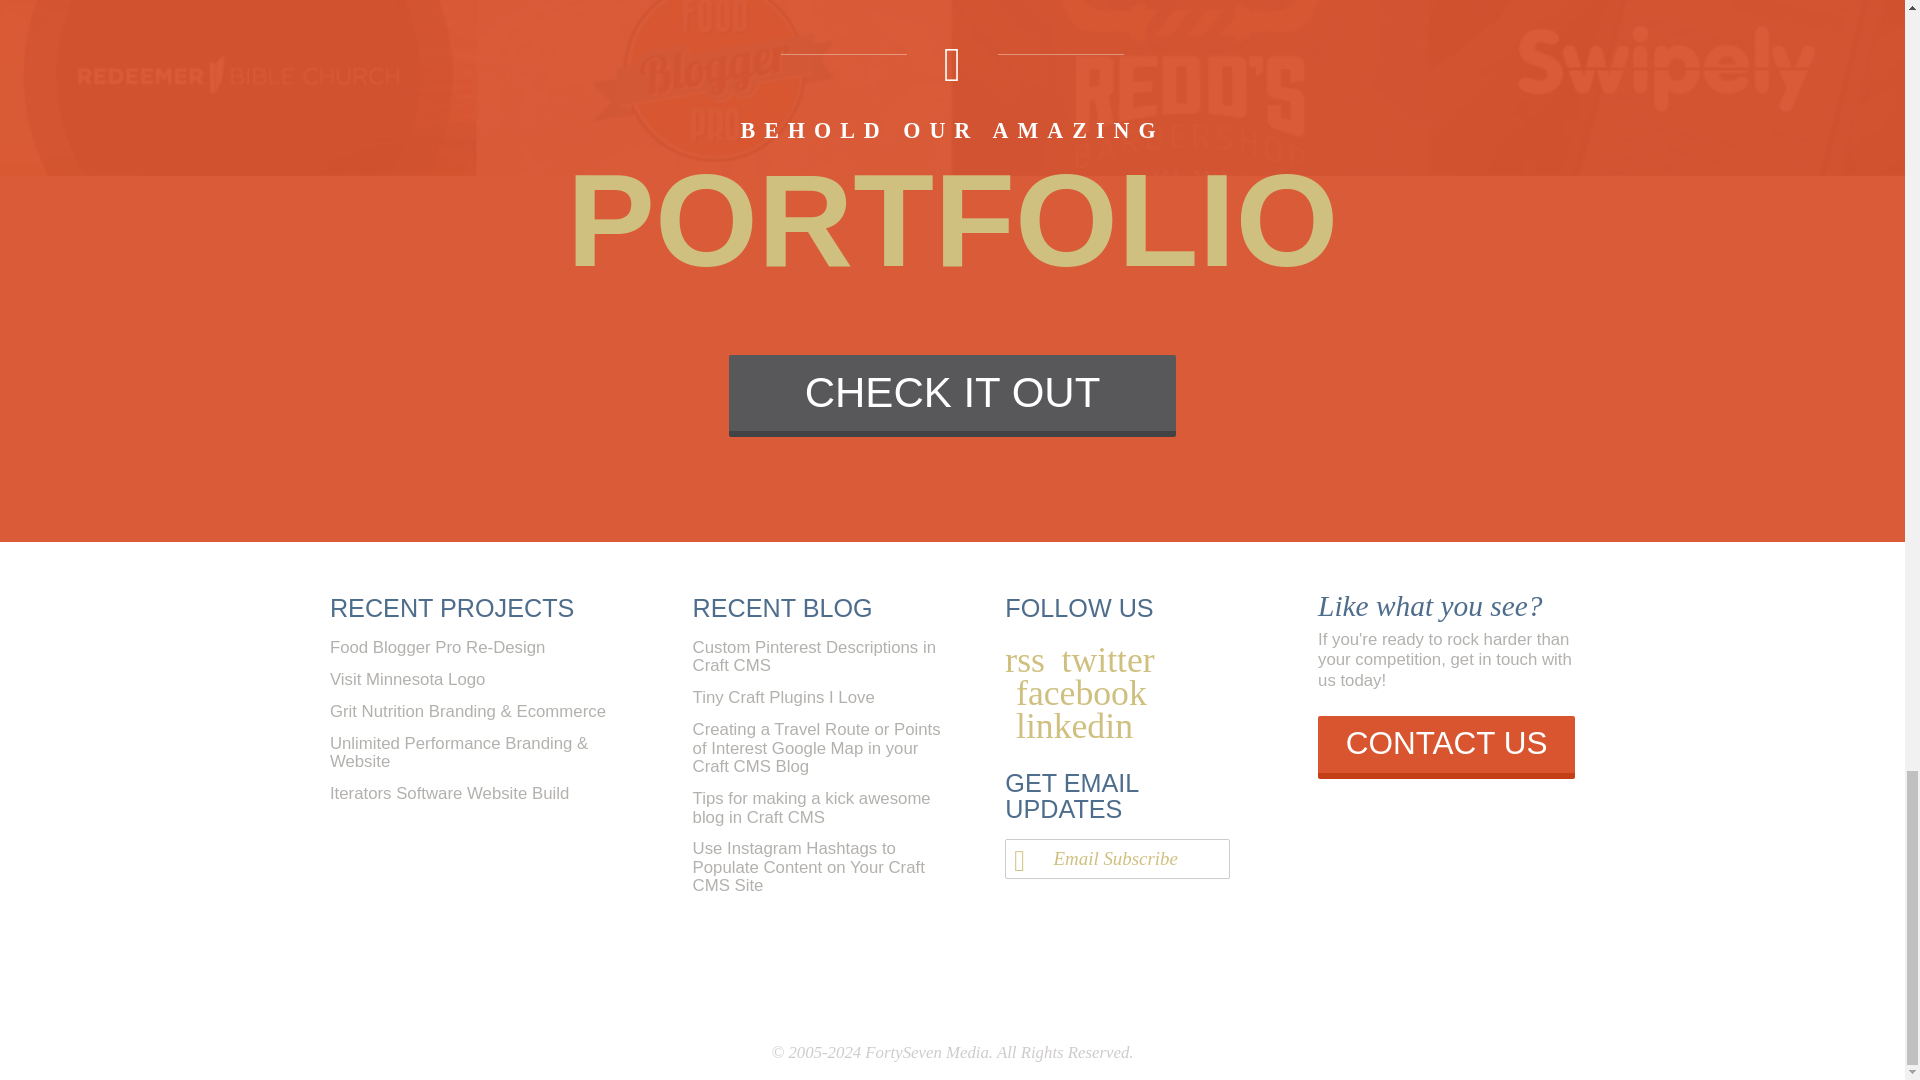 Image resolution: width=1920 pixels, height=1080 pixels. What do you see at coordinates (1080, 693) in the screenshot?
I see `facebook` at bounding box center [1080, 693].